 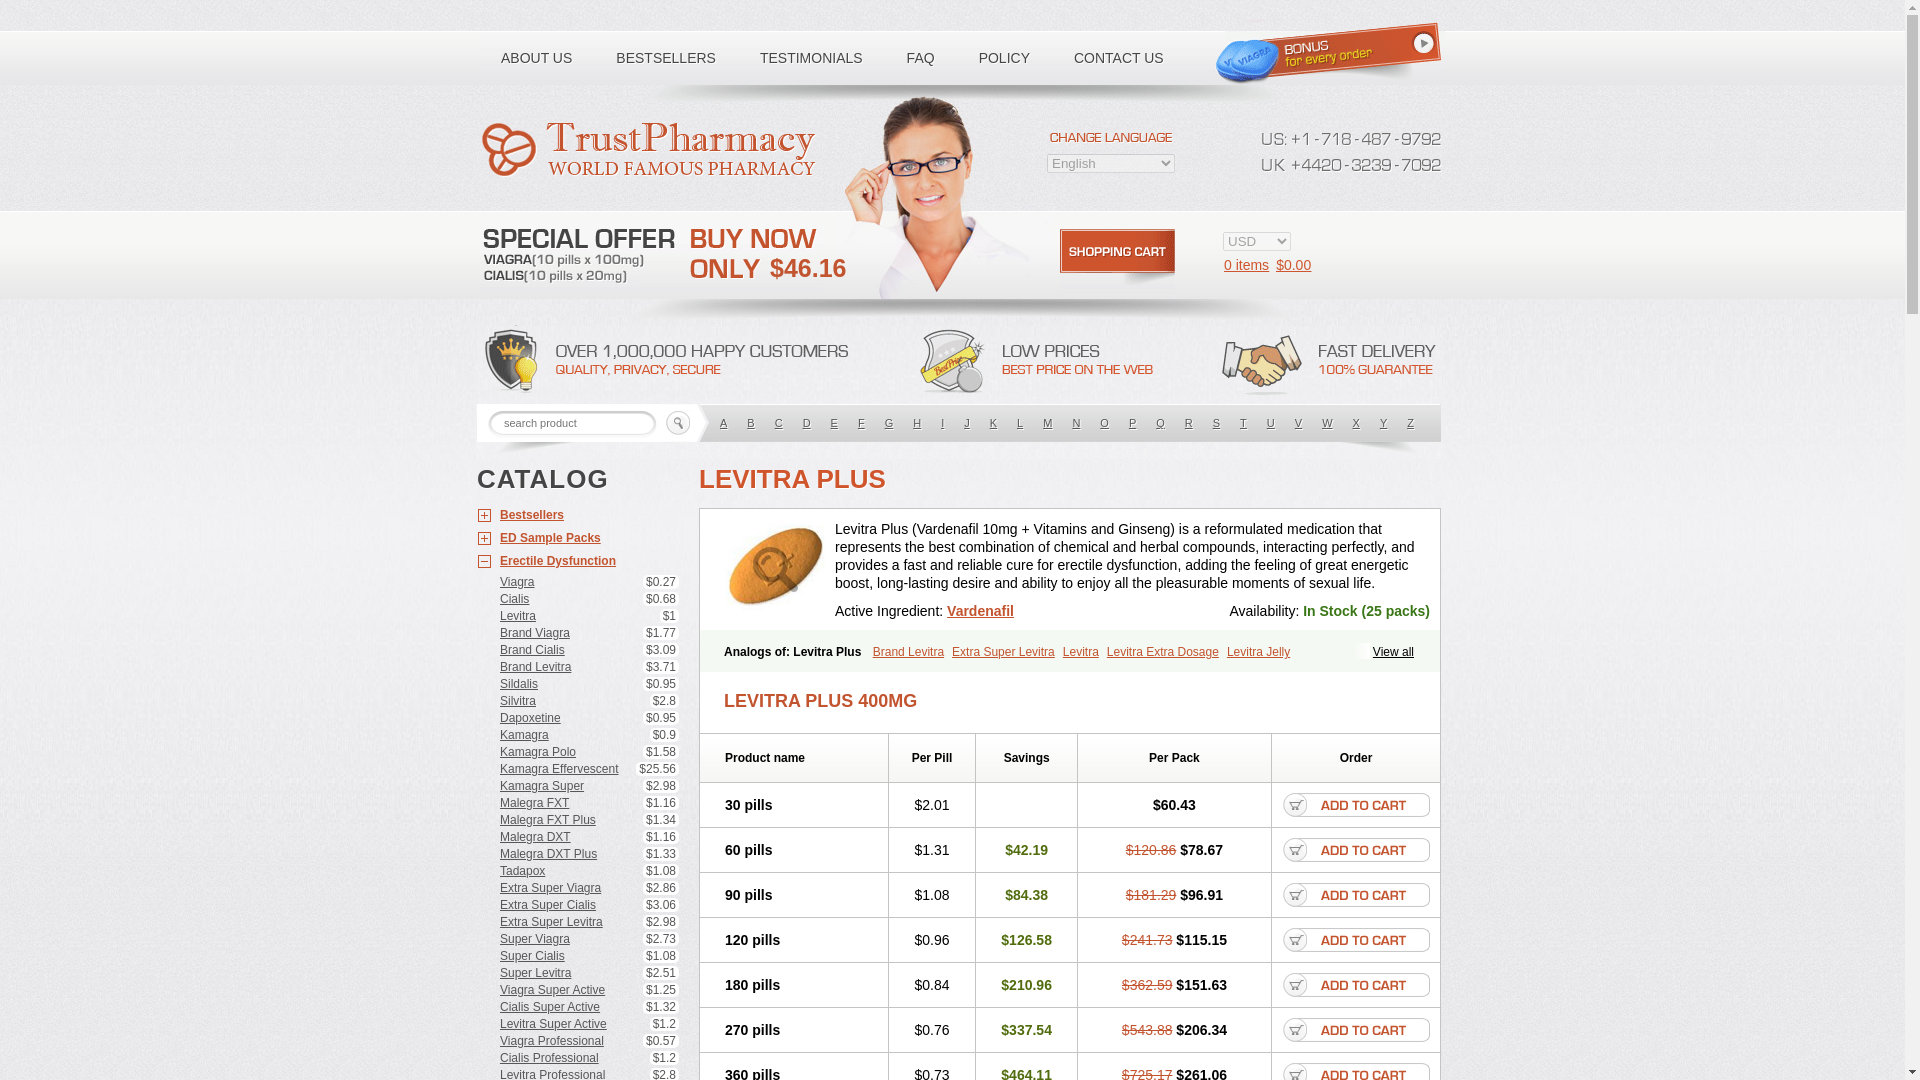 I want to click on CONTACT US, so click(x=1119, y=58).